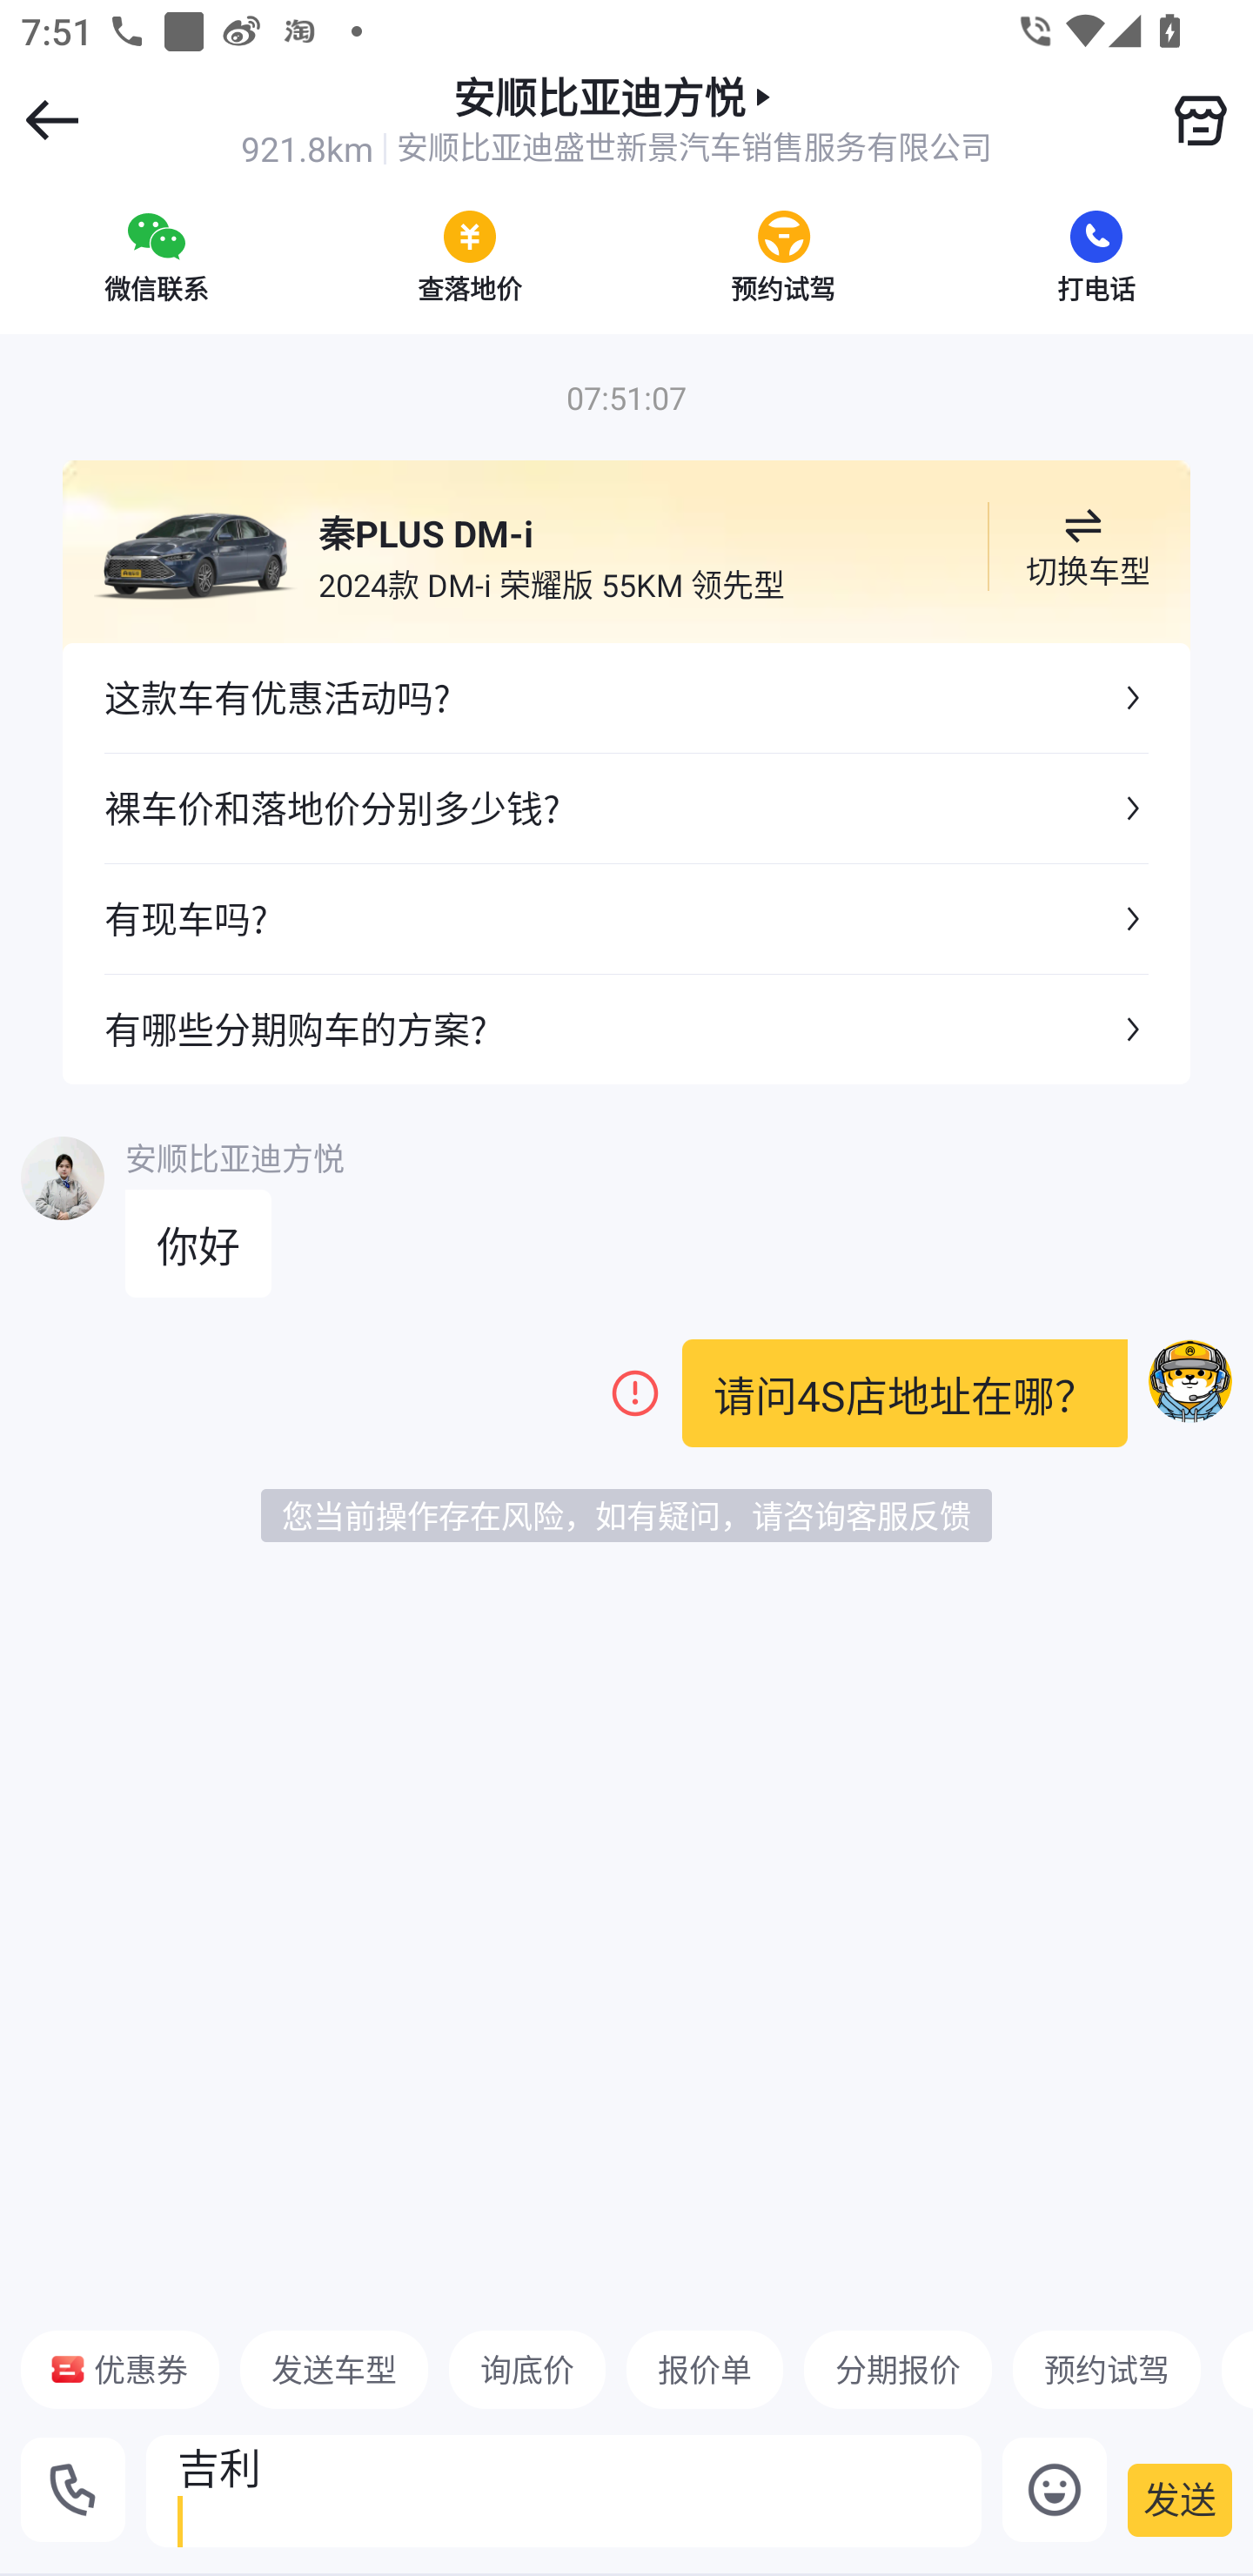 The width and height of the screenshot is (1253, 2576). I want to click on 切换车型, so click(1082, 547).